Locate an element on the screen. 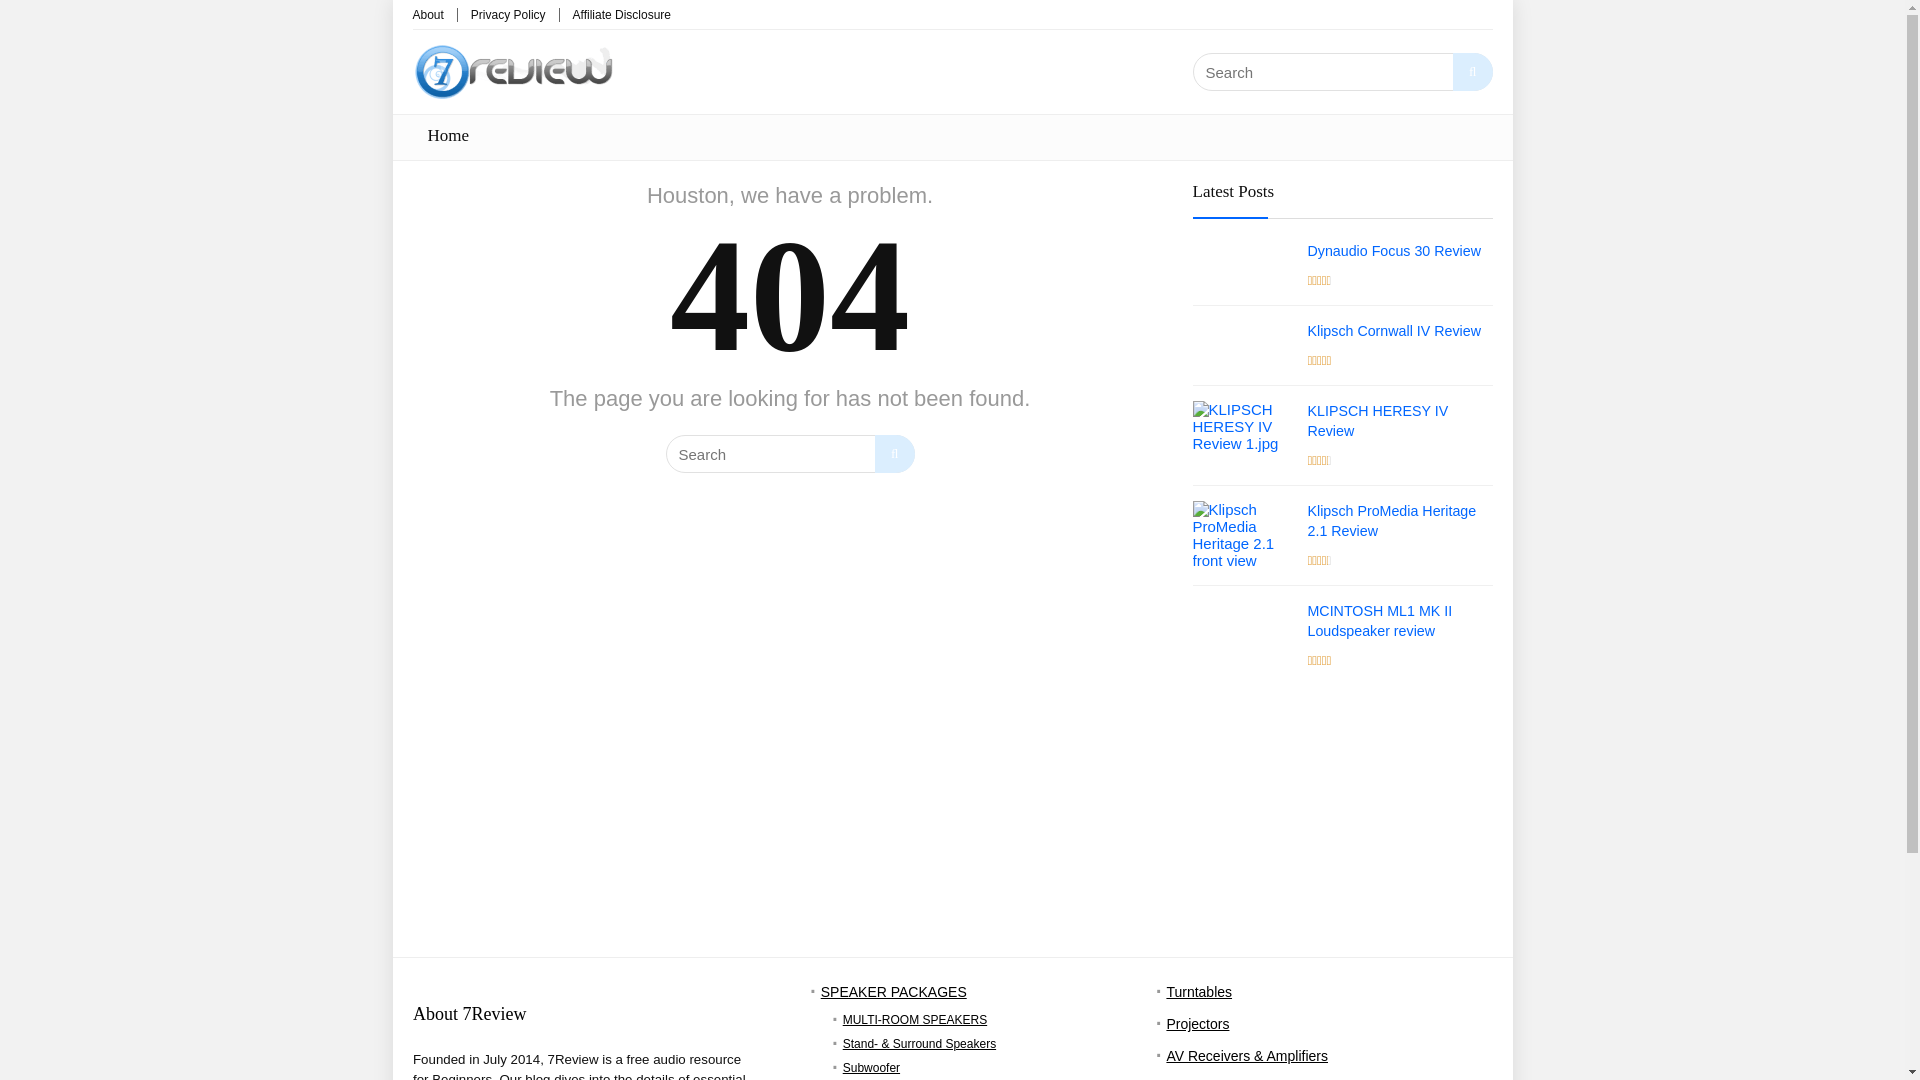 This screenshot has height=1080, width=1920. Dynaudio Focus 30 Review is located at coordinates (1394, 251).